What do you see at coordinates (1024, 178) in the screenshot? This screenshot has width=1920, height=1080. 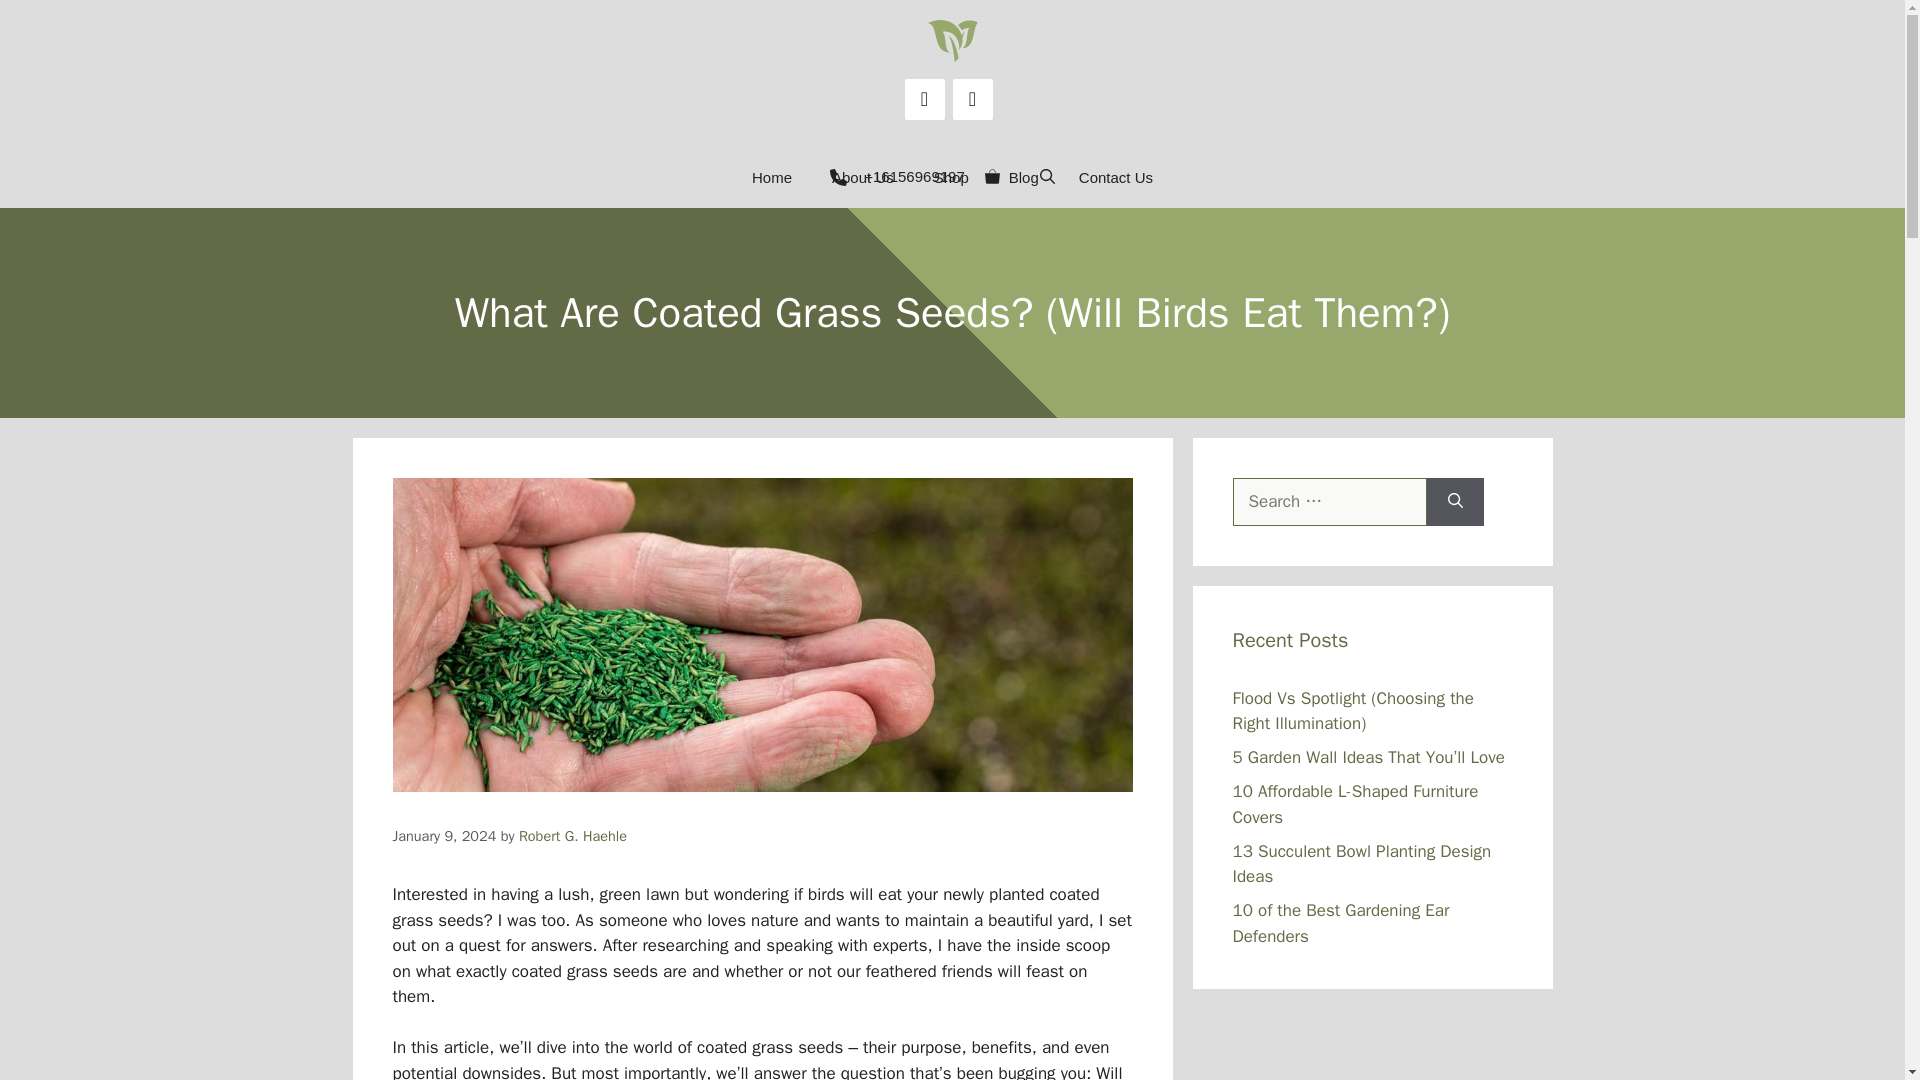 I see `Blog` at bounding box center [1024, 178].